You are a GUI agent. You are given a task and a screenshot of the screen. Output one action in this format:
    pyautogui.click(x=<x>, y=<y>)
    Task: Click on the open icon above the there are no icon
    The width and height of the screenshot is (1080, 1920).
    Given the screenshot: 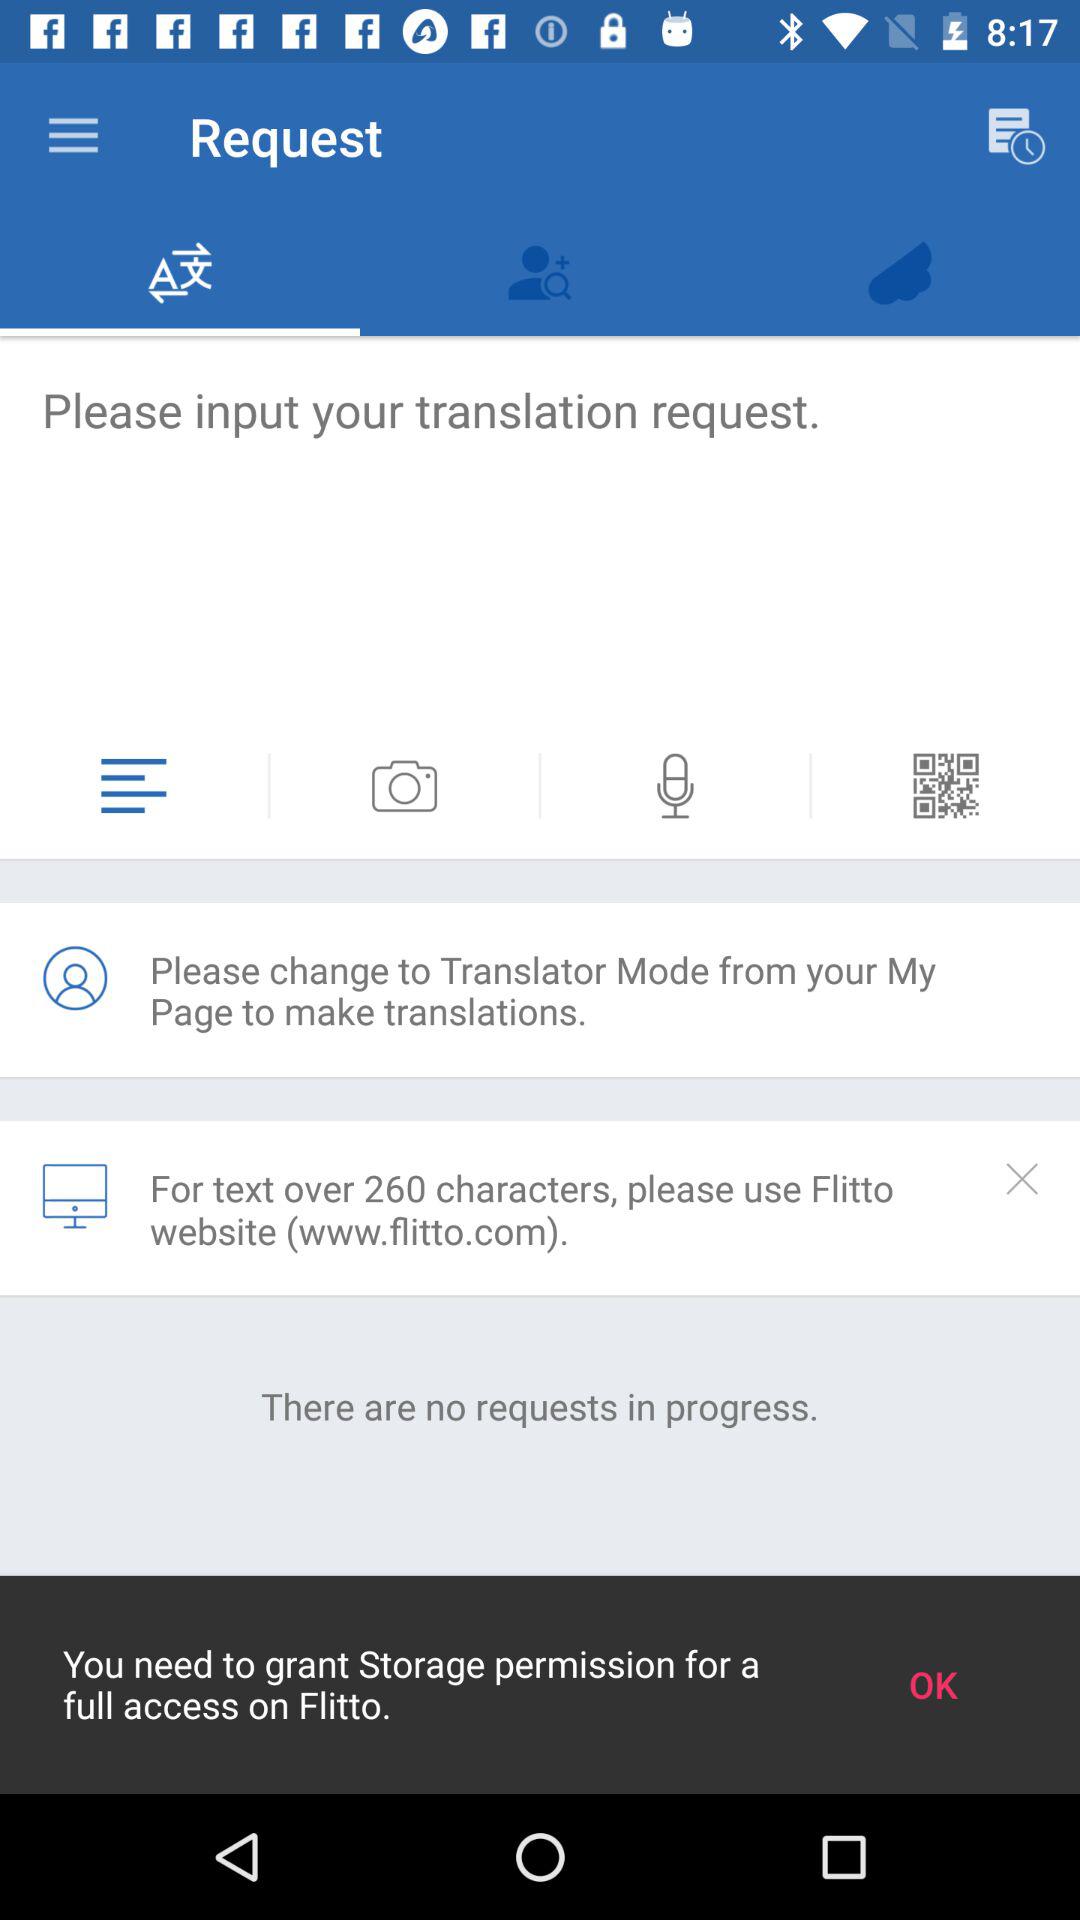 What is the action you would take?
    pyautogui.click(x=568, y=1209)
    